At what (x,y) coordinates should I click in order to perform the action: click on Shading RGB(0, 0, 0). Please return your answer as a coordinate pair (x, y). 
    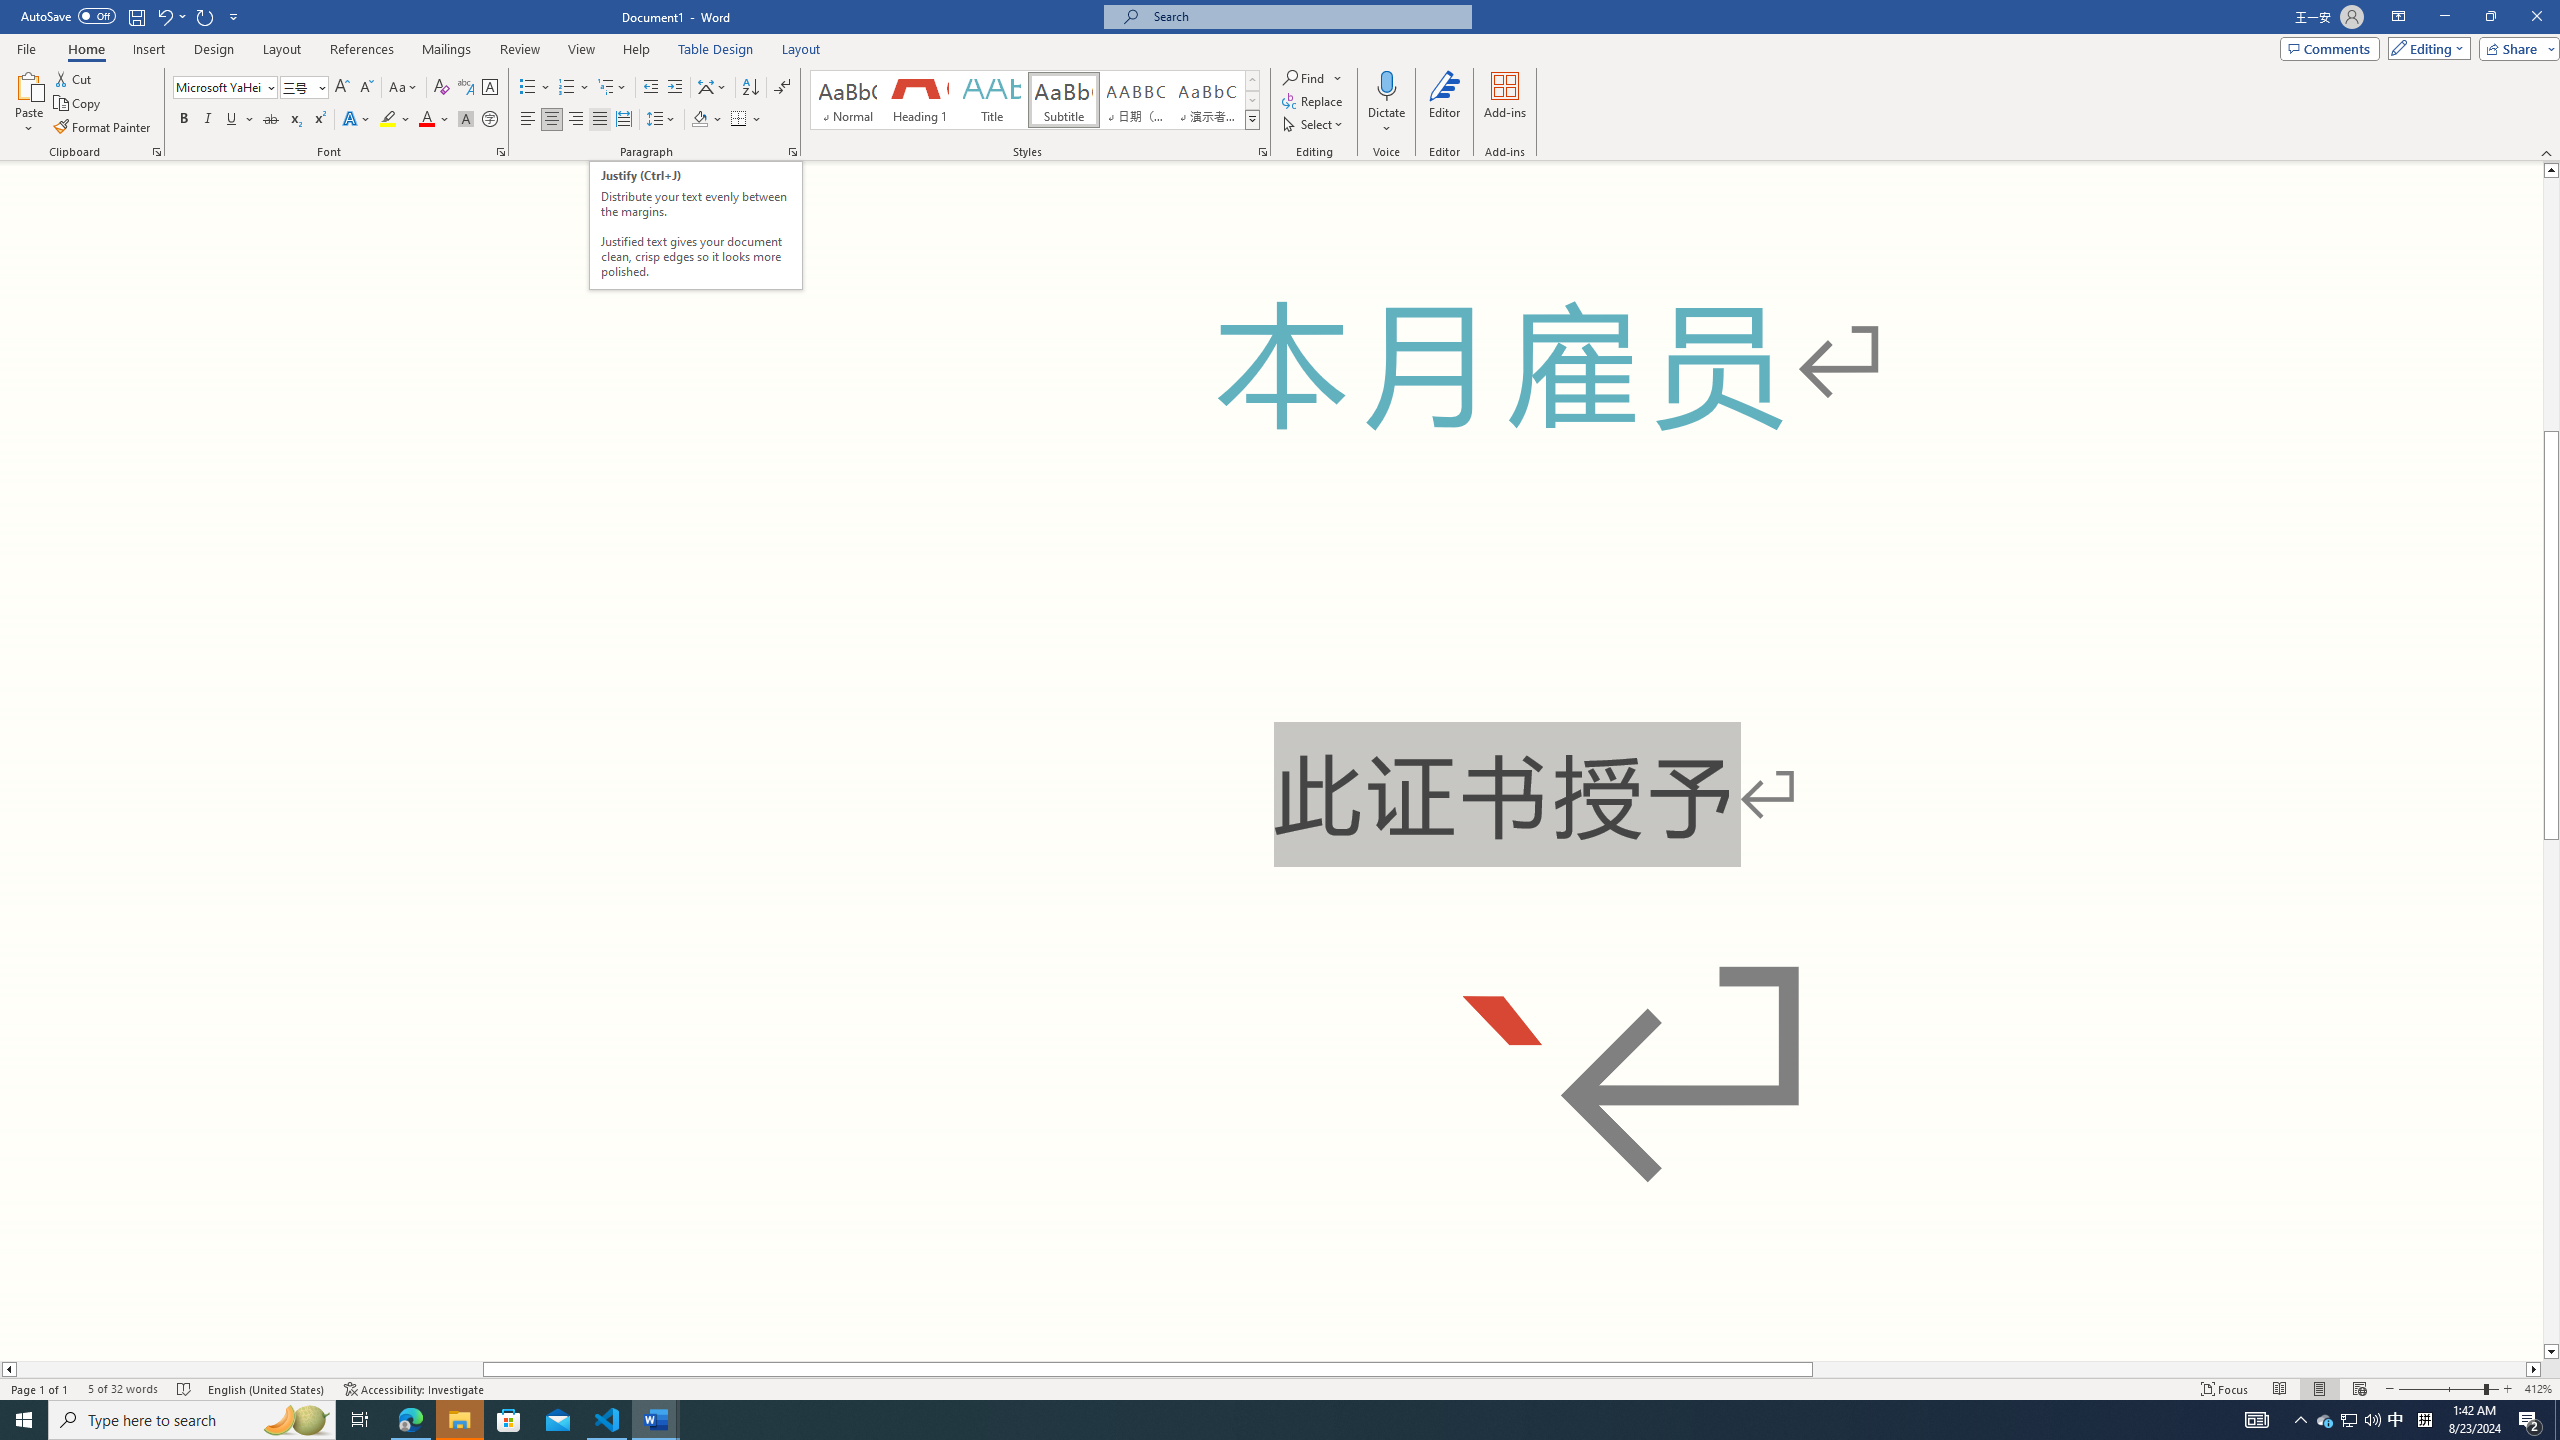
    Looking at the image, I should click on (700, 120).